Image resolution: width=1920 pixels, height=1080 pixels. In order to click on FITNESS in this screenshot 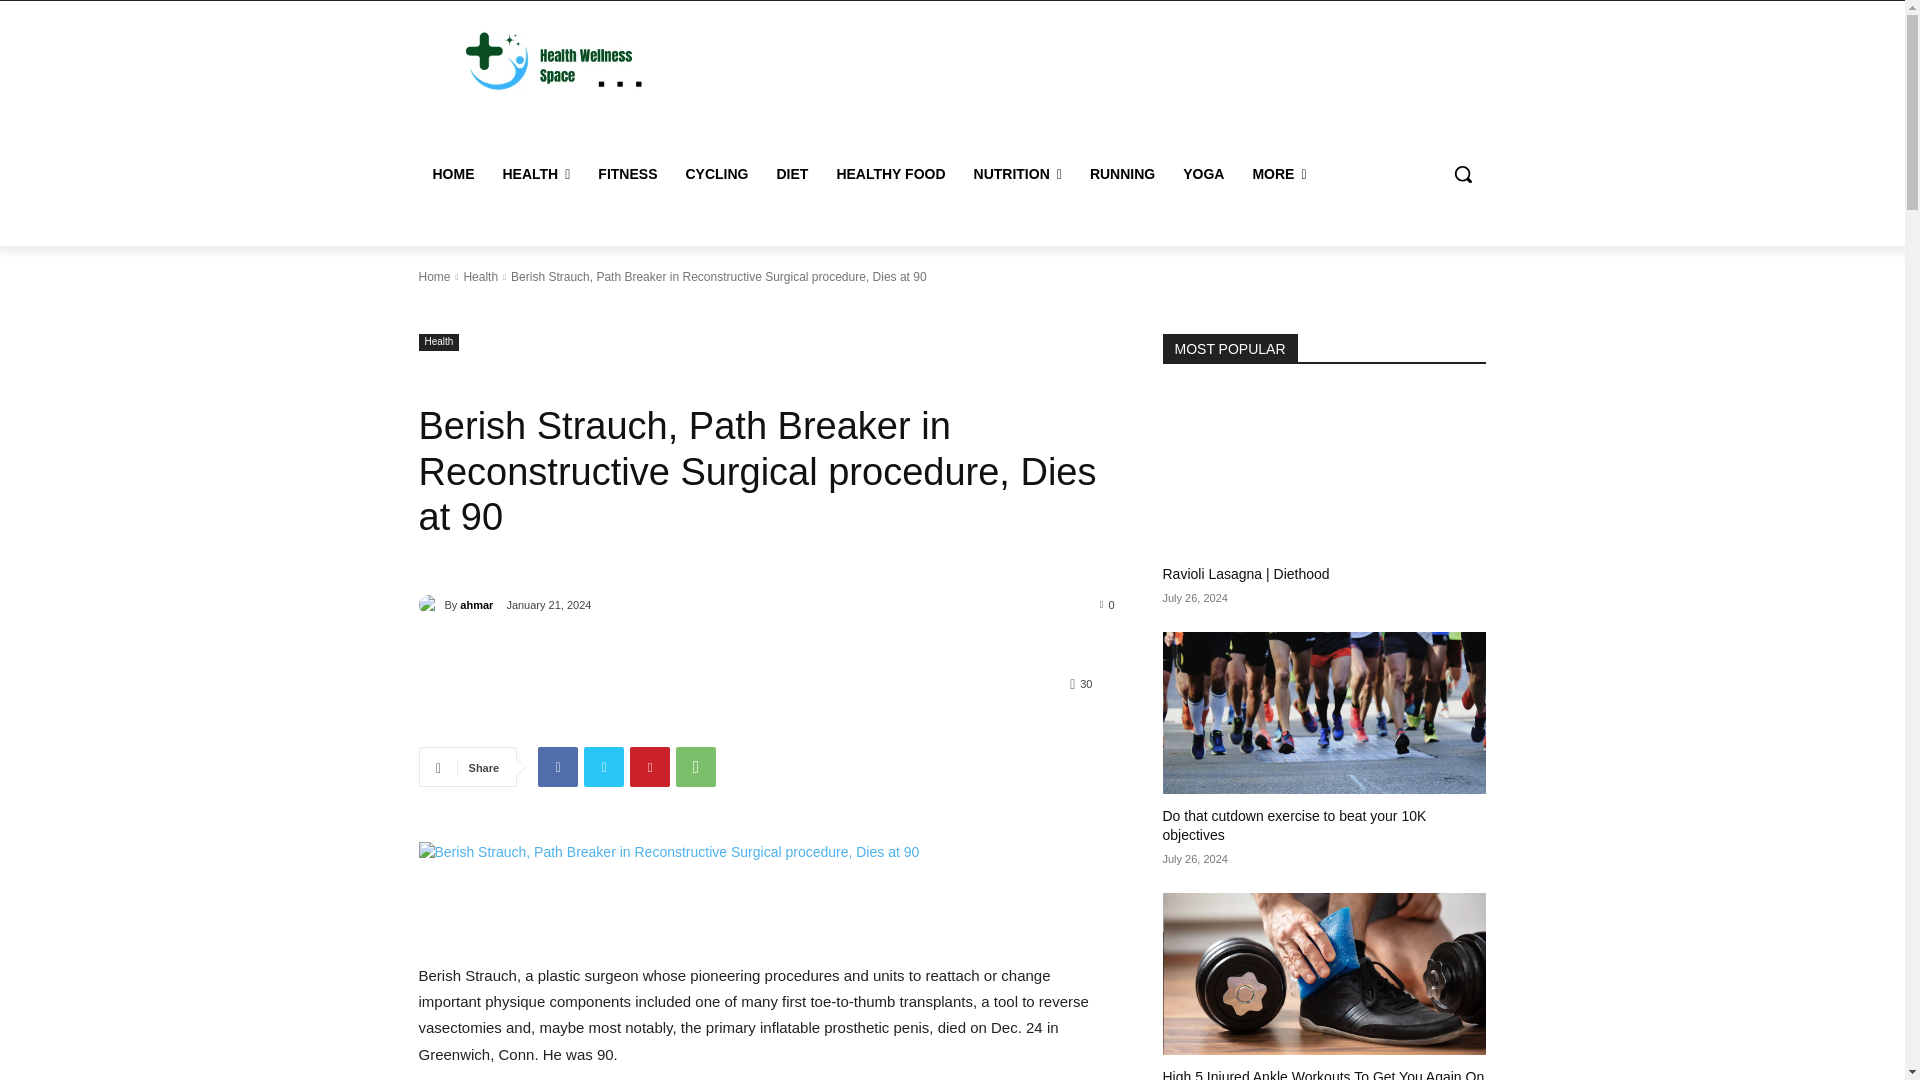, I will do `click(626, 174)`.